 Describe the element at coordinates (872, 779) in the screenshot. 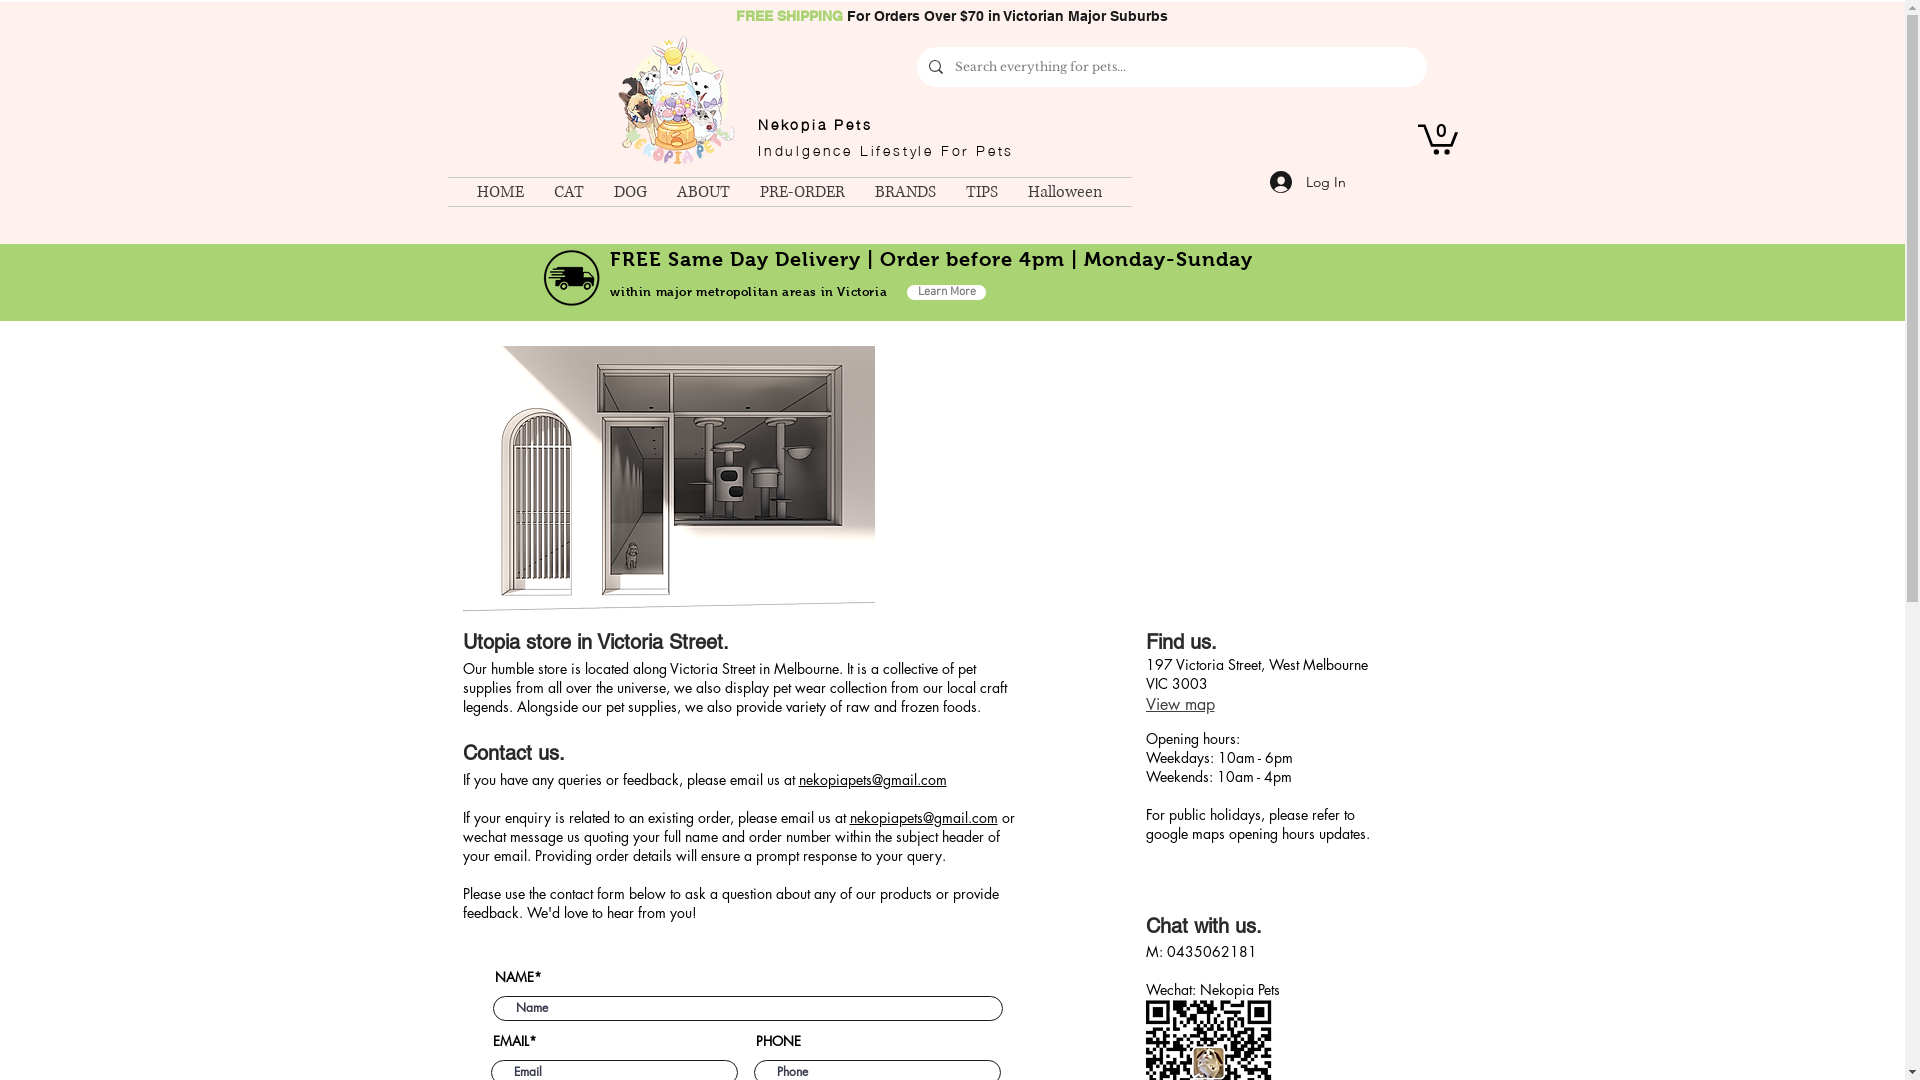

I see `nekopiapets@gmail.com` at that location.